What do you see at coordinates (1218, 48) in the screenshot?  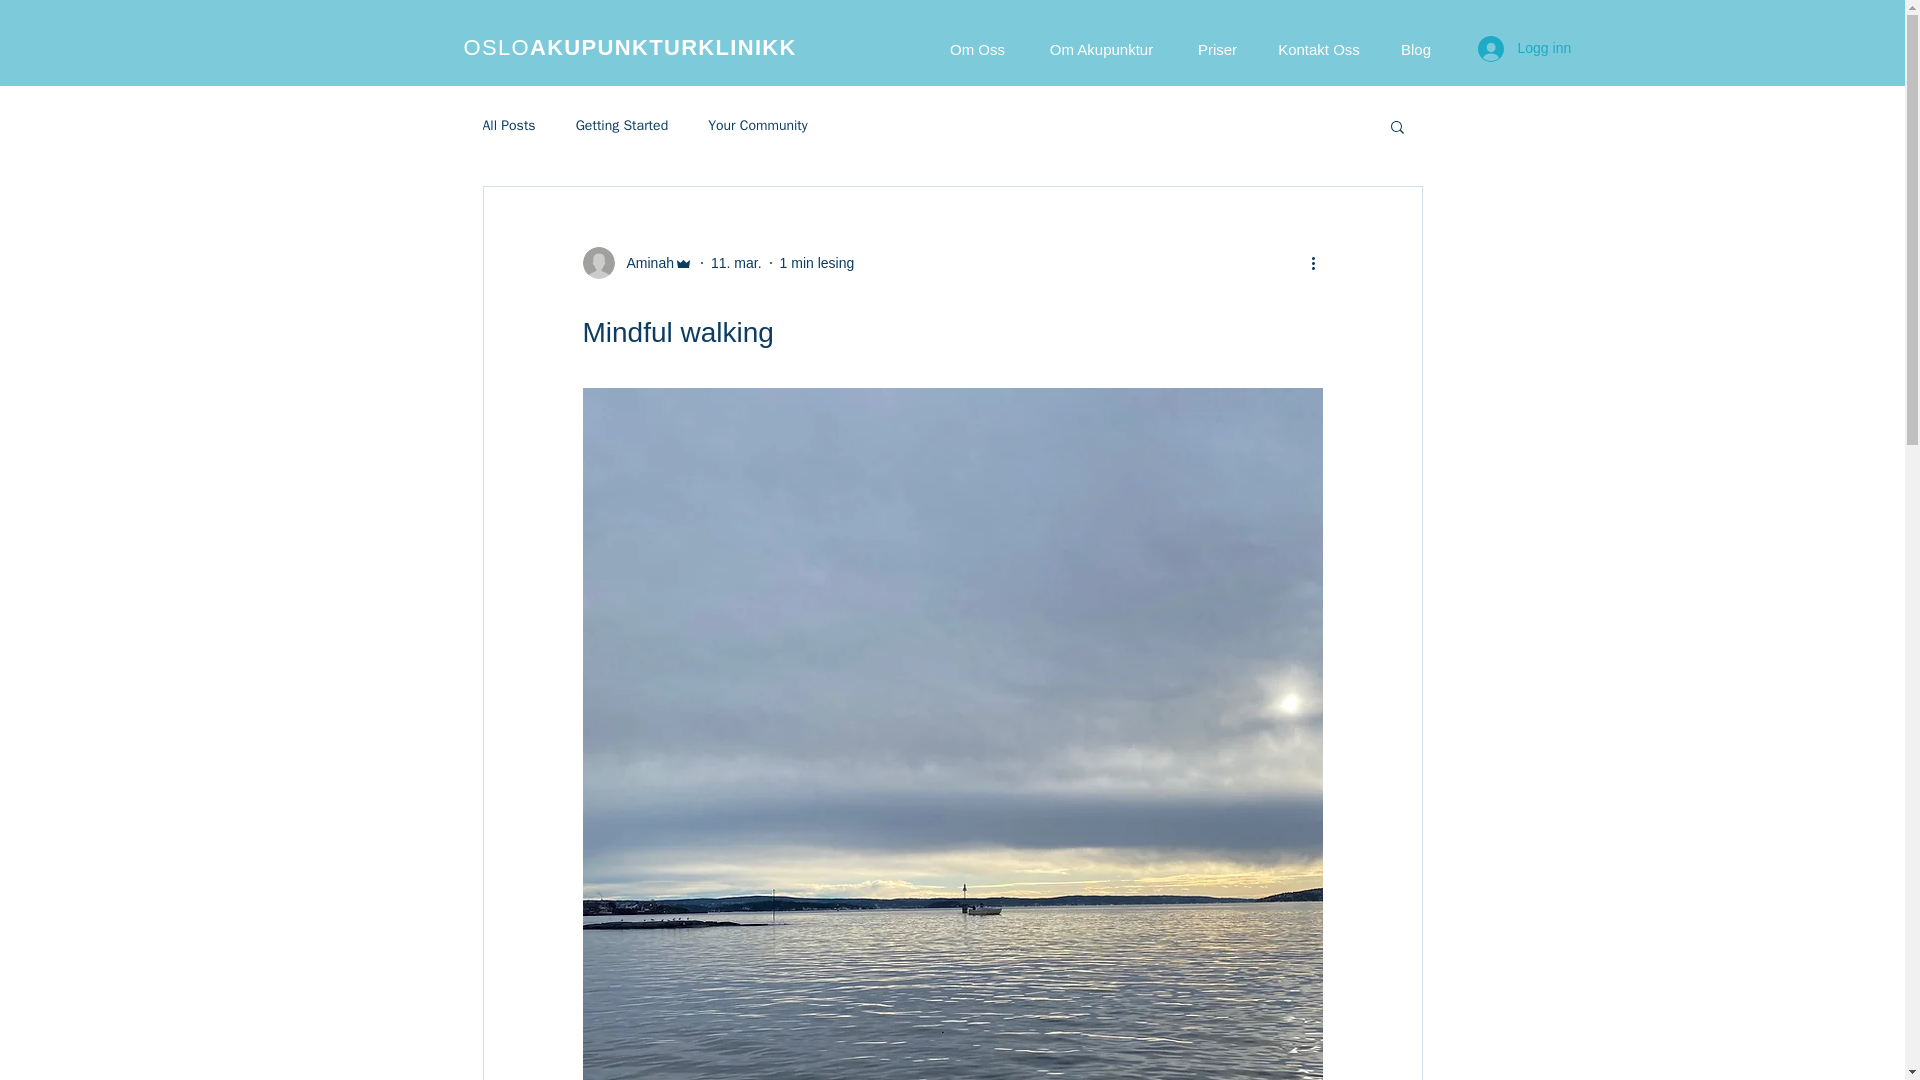 I see `Priser` at bounding box center [1218, 48].